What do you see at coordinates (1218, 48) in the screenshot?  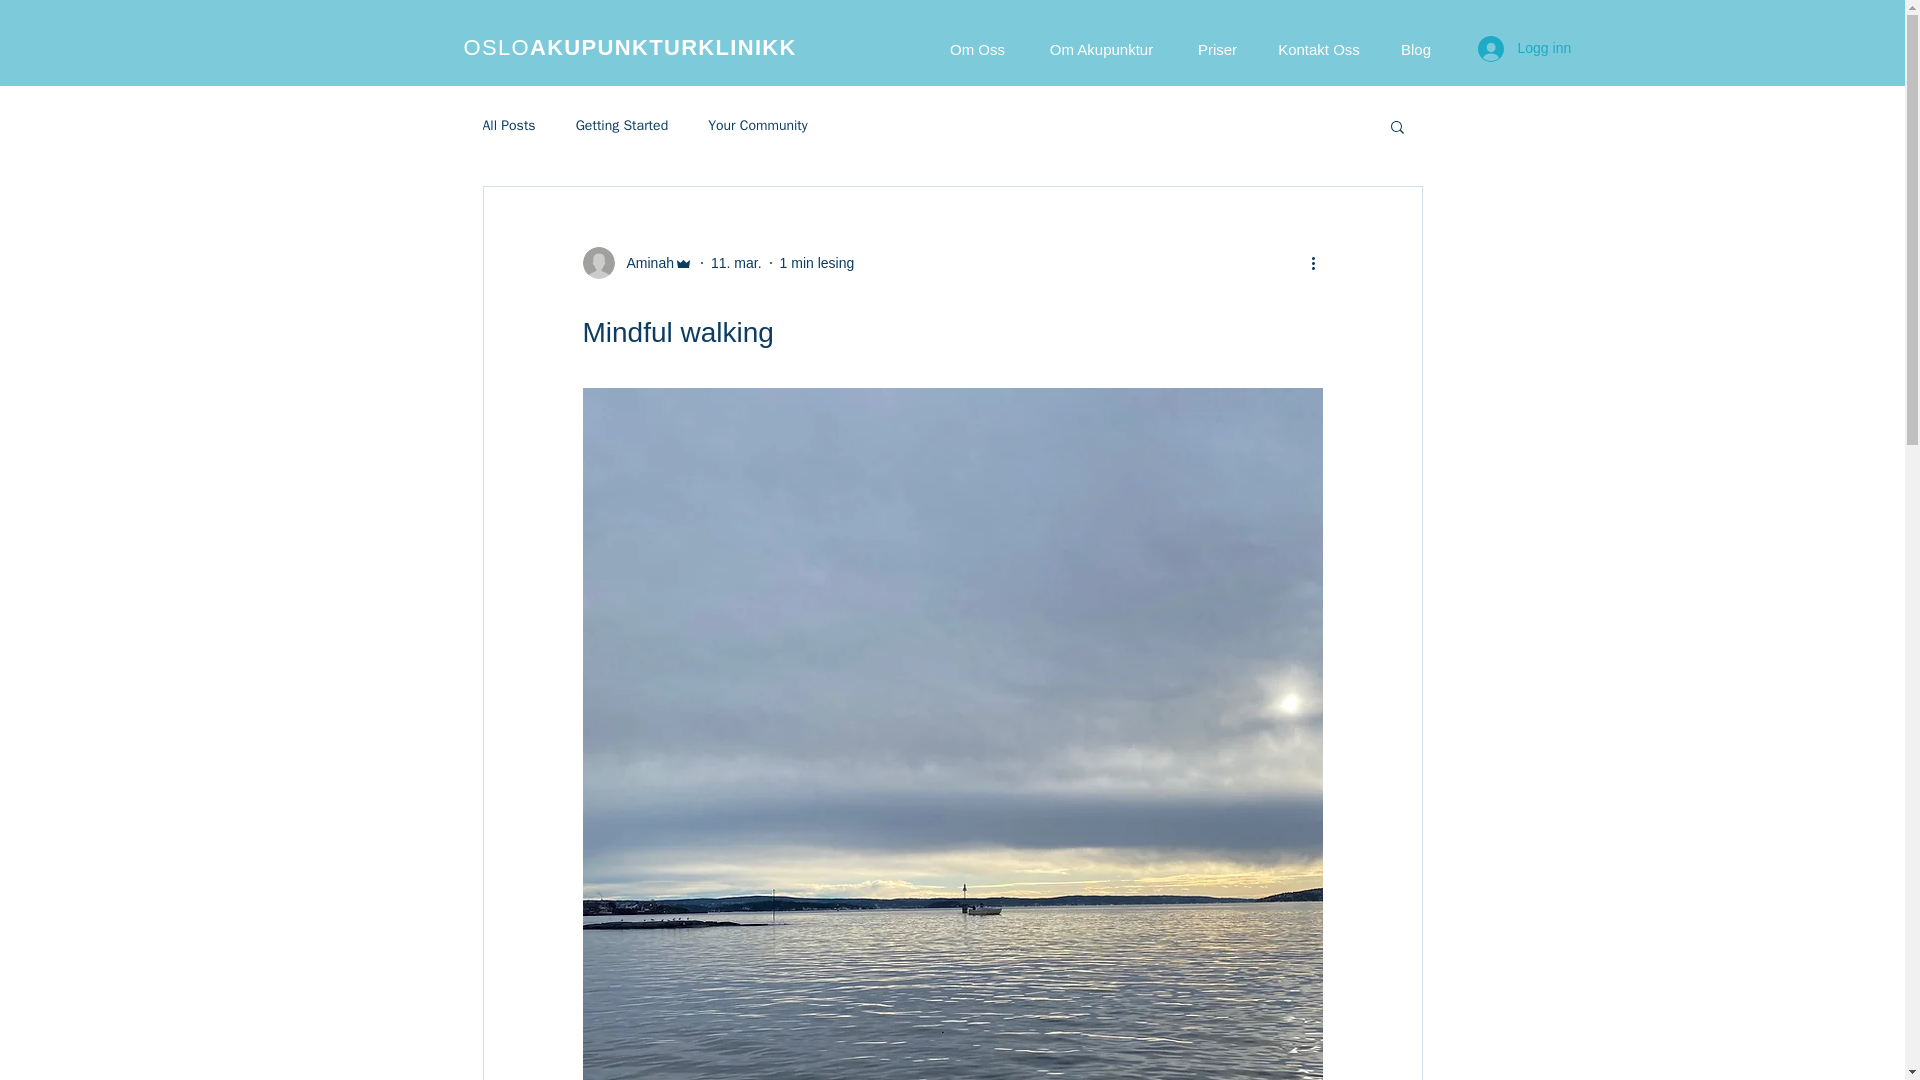 I see `Priser` at bounding box center [1218, 48].